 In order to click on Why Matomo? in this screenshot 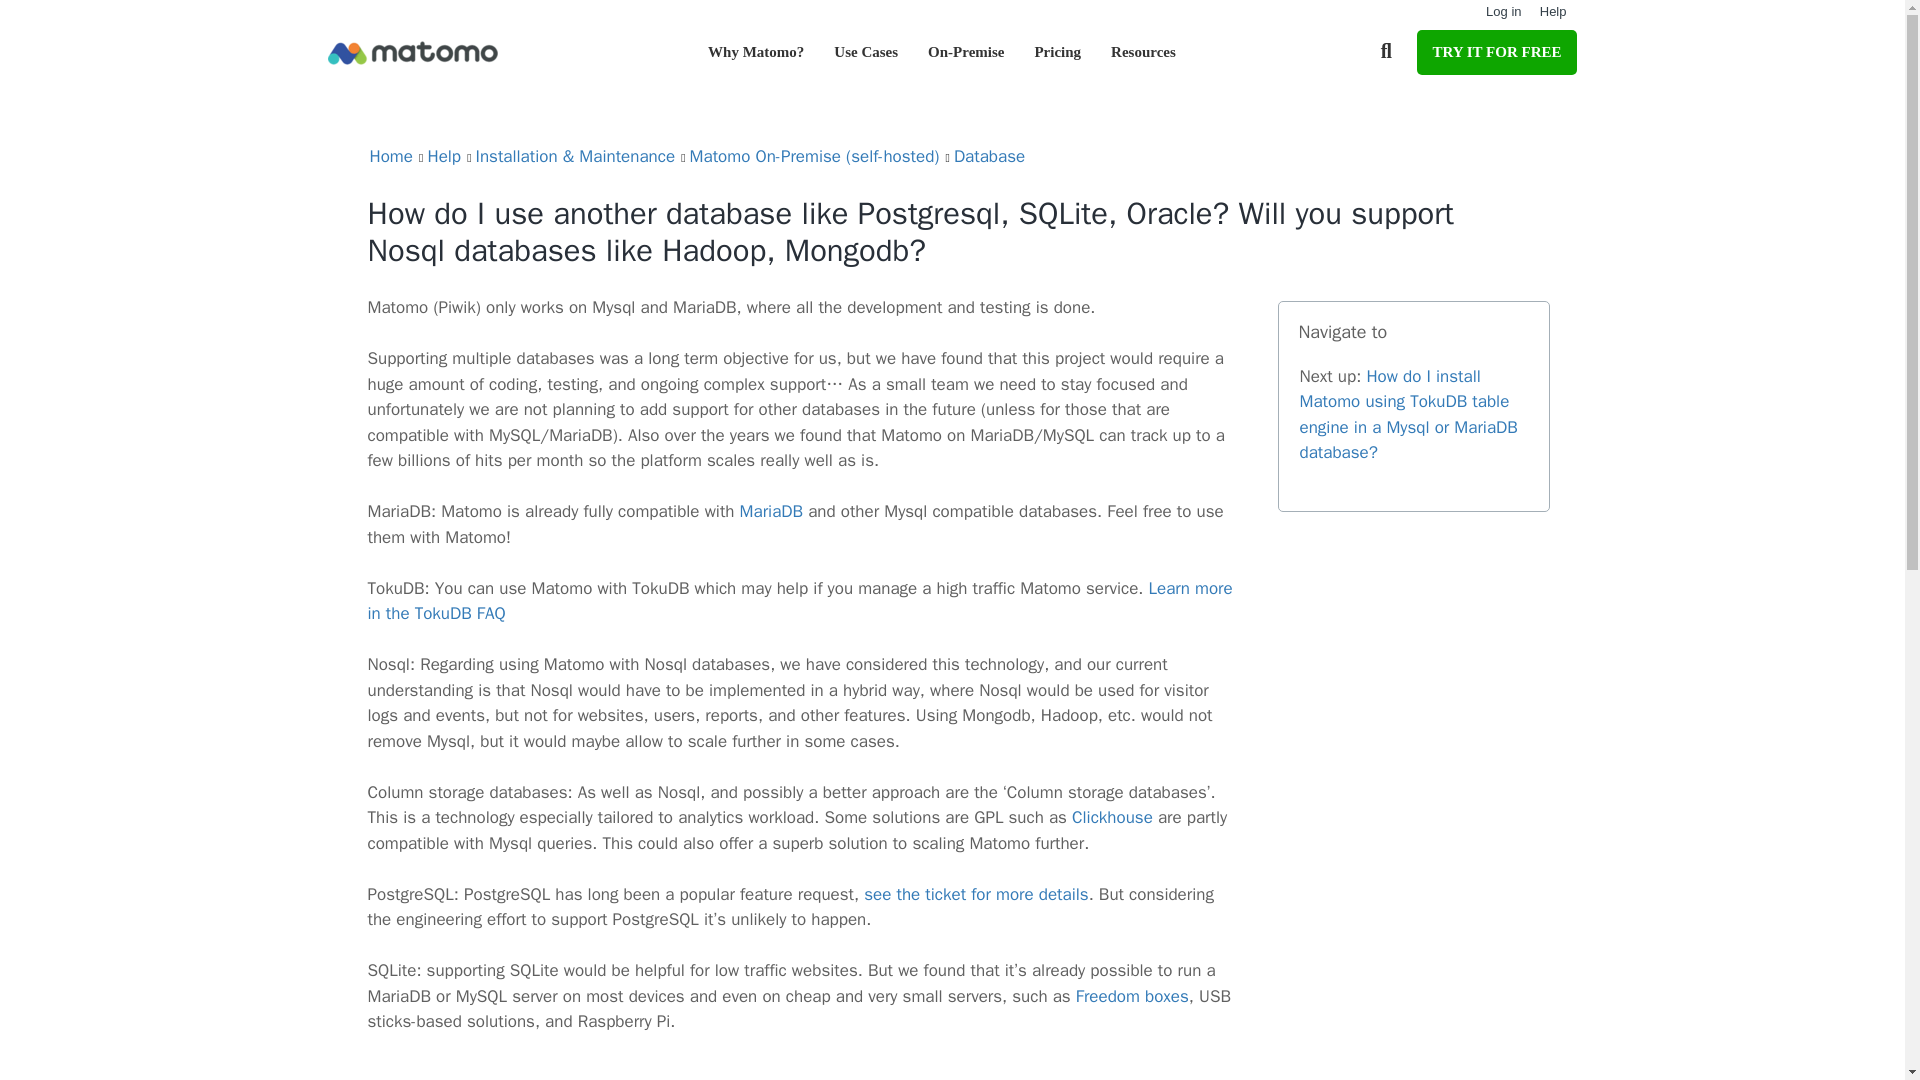, I will do `click(756, 52)`.